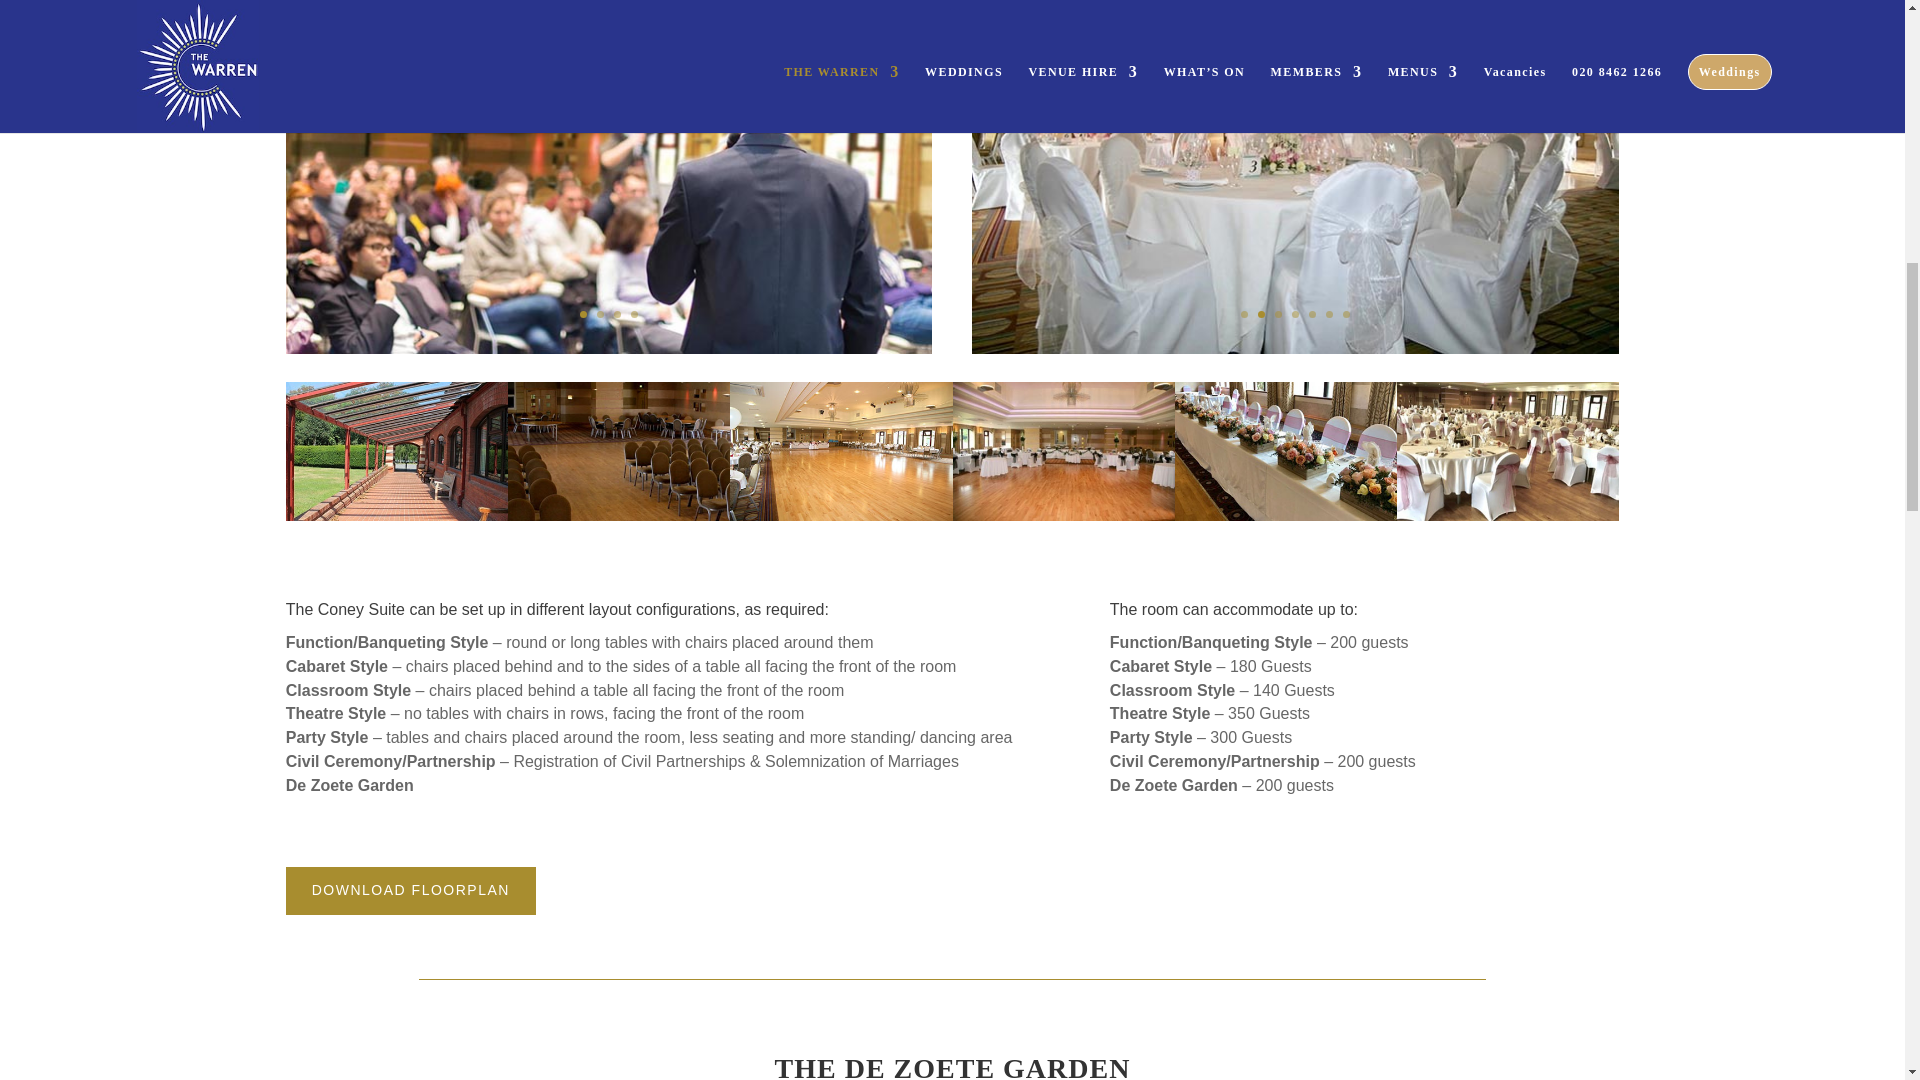 This screenshot has height=1080, width=1920. Describe the element at coordinates (1286, 451) in the screenshot. I see `The Warren Coney Suite sm 3` at that location.